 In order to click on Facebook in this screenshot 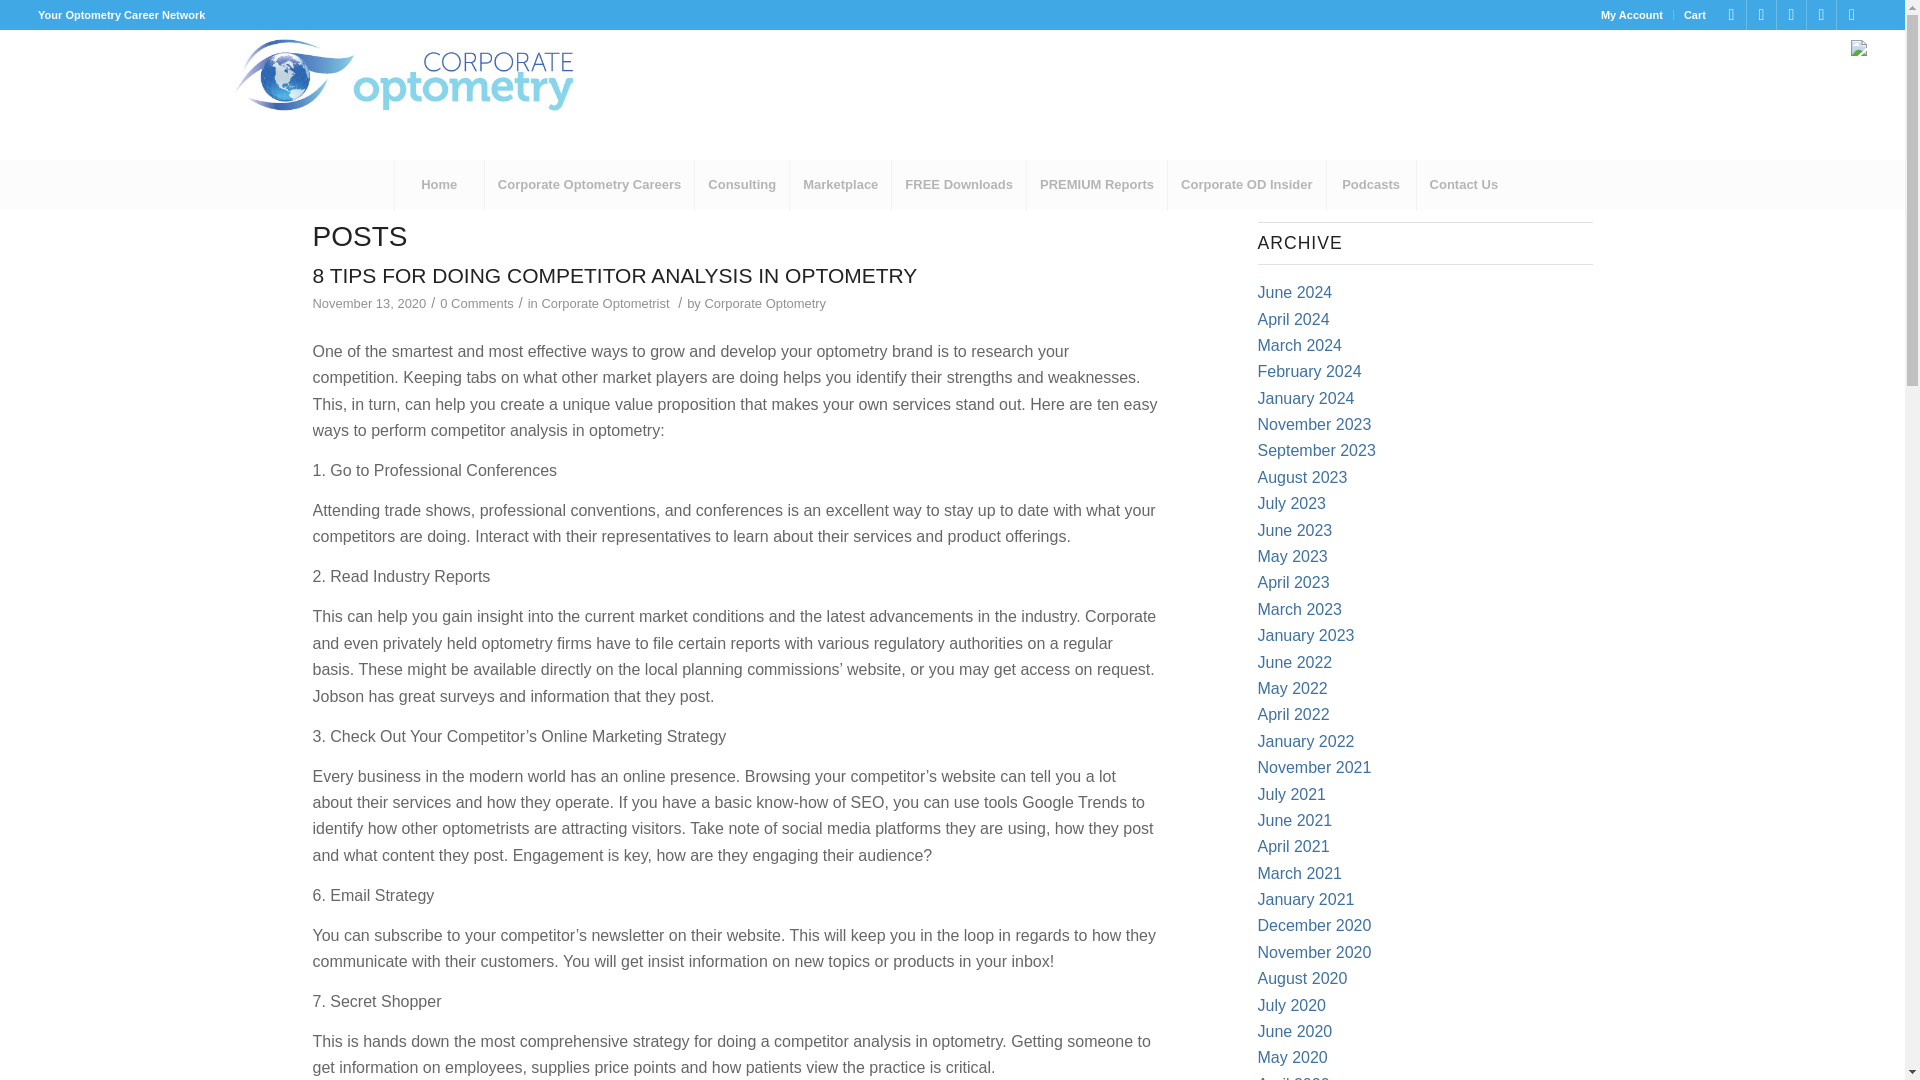, I will do `click(1762, 15)`.